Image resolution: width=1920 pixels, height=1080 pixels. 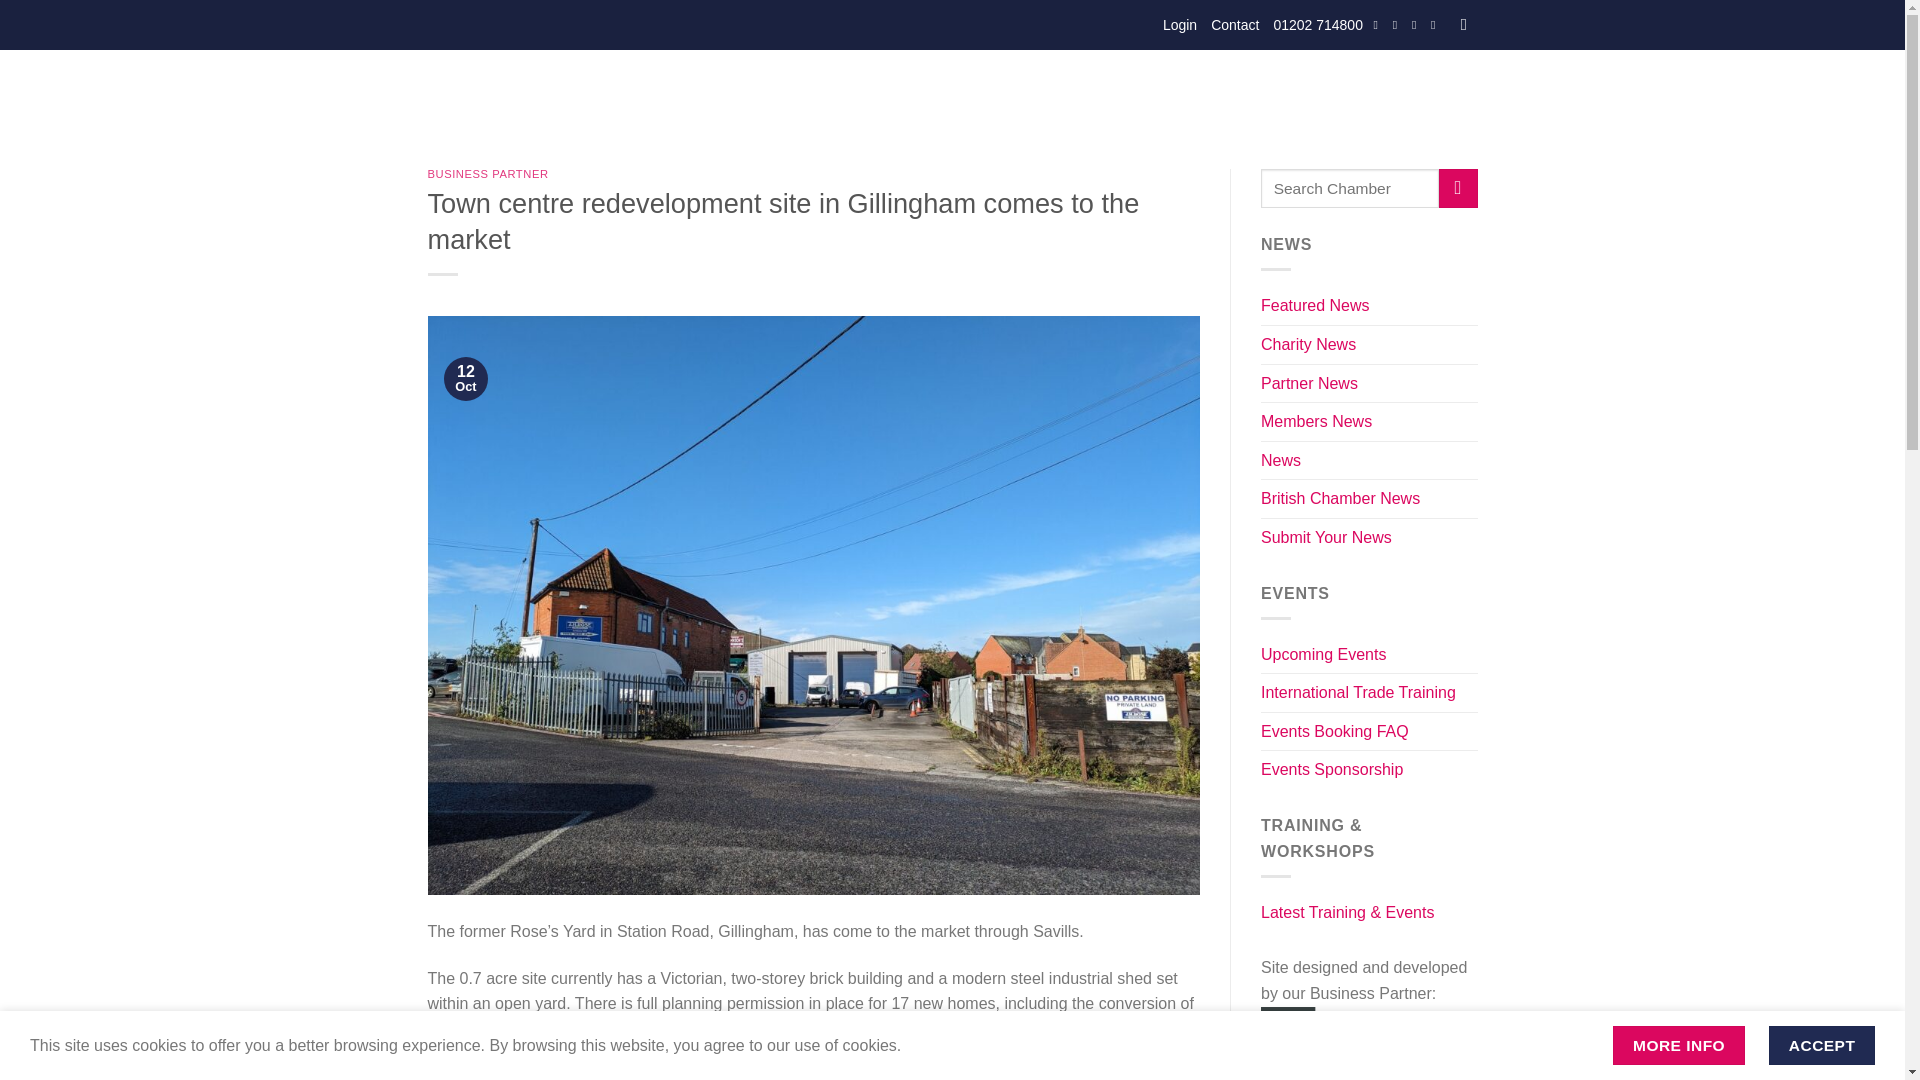 What do you see at coordinates (1318, 24) in the screenshot?
I see `01202 714800` at bounding box center [1318, 24].